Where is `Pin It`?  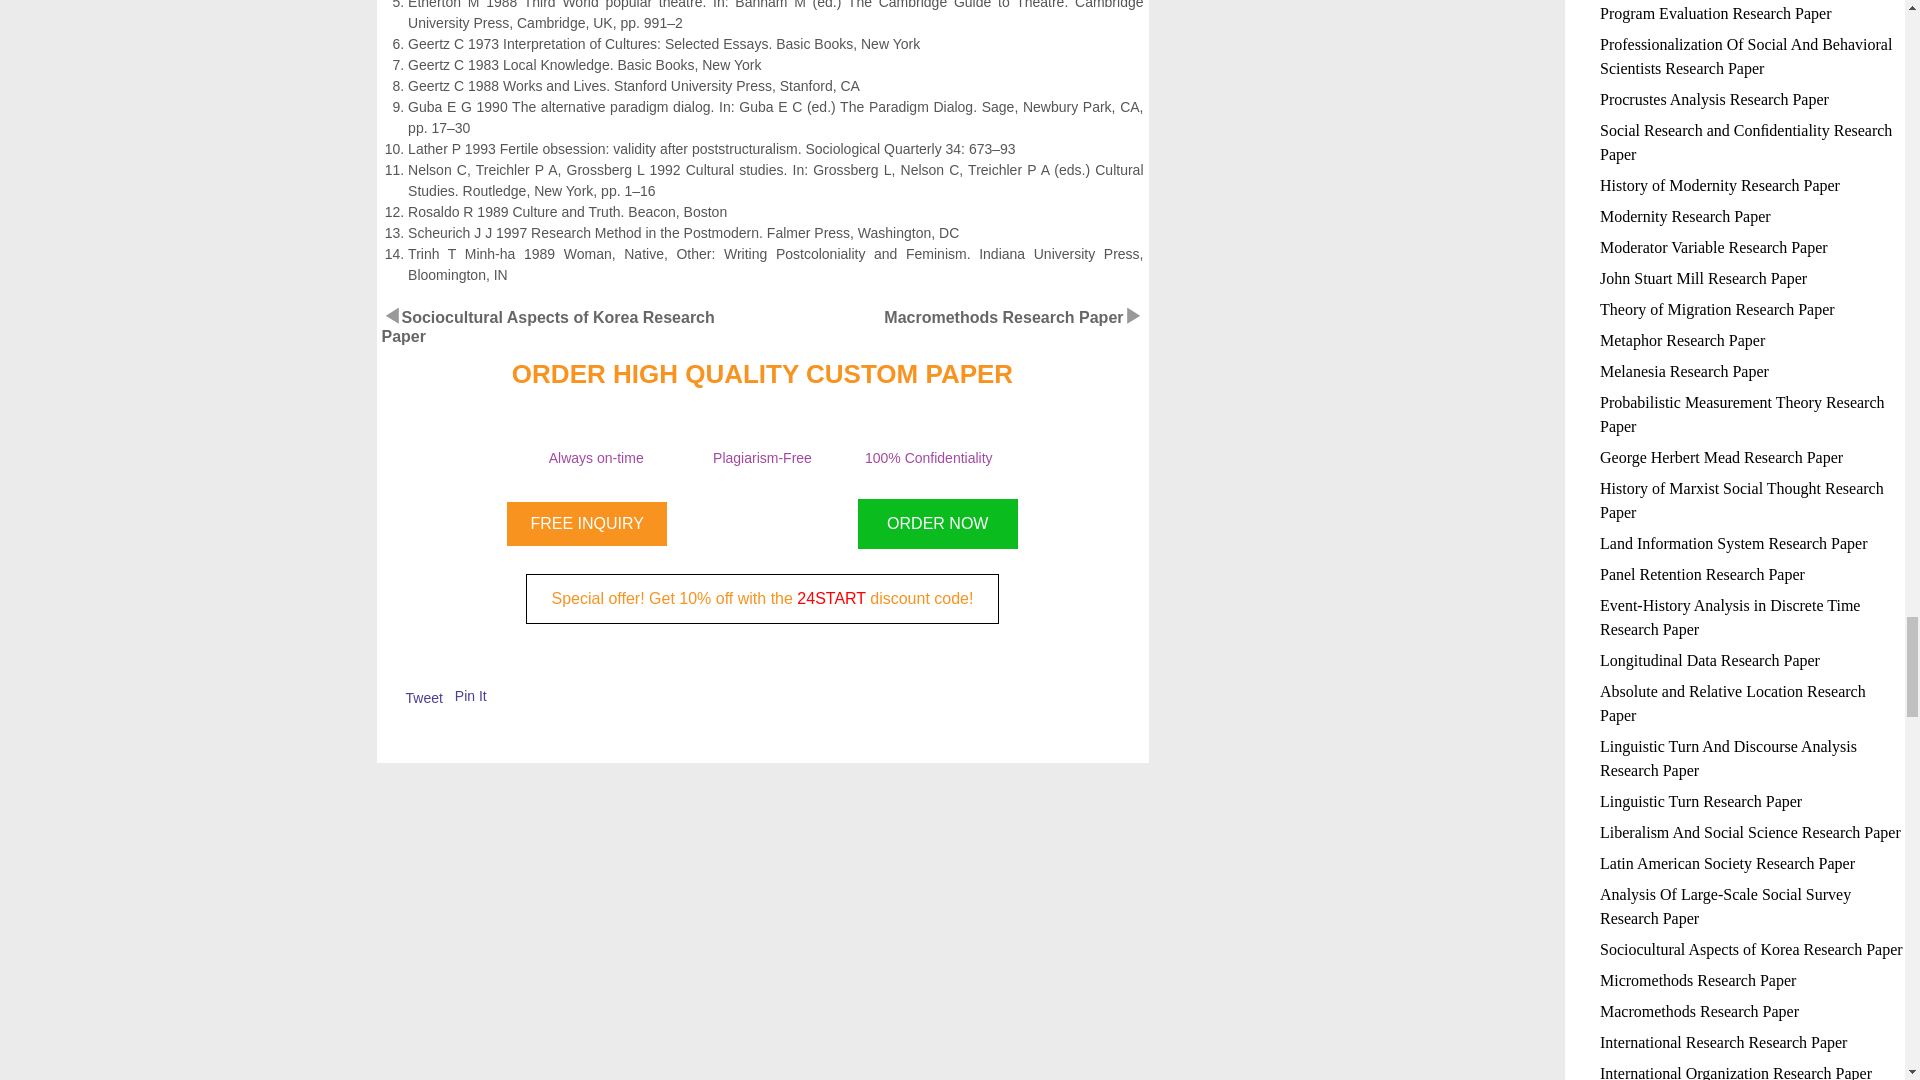
Pin It is located at coordinates (471, 696).